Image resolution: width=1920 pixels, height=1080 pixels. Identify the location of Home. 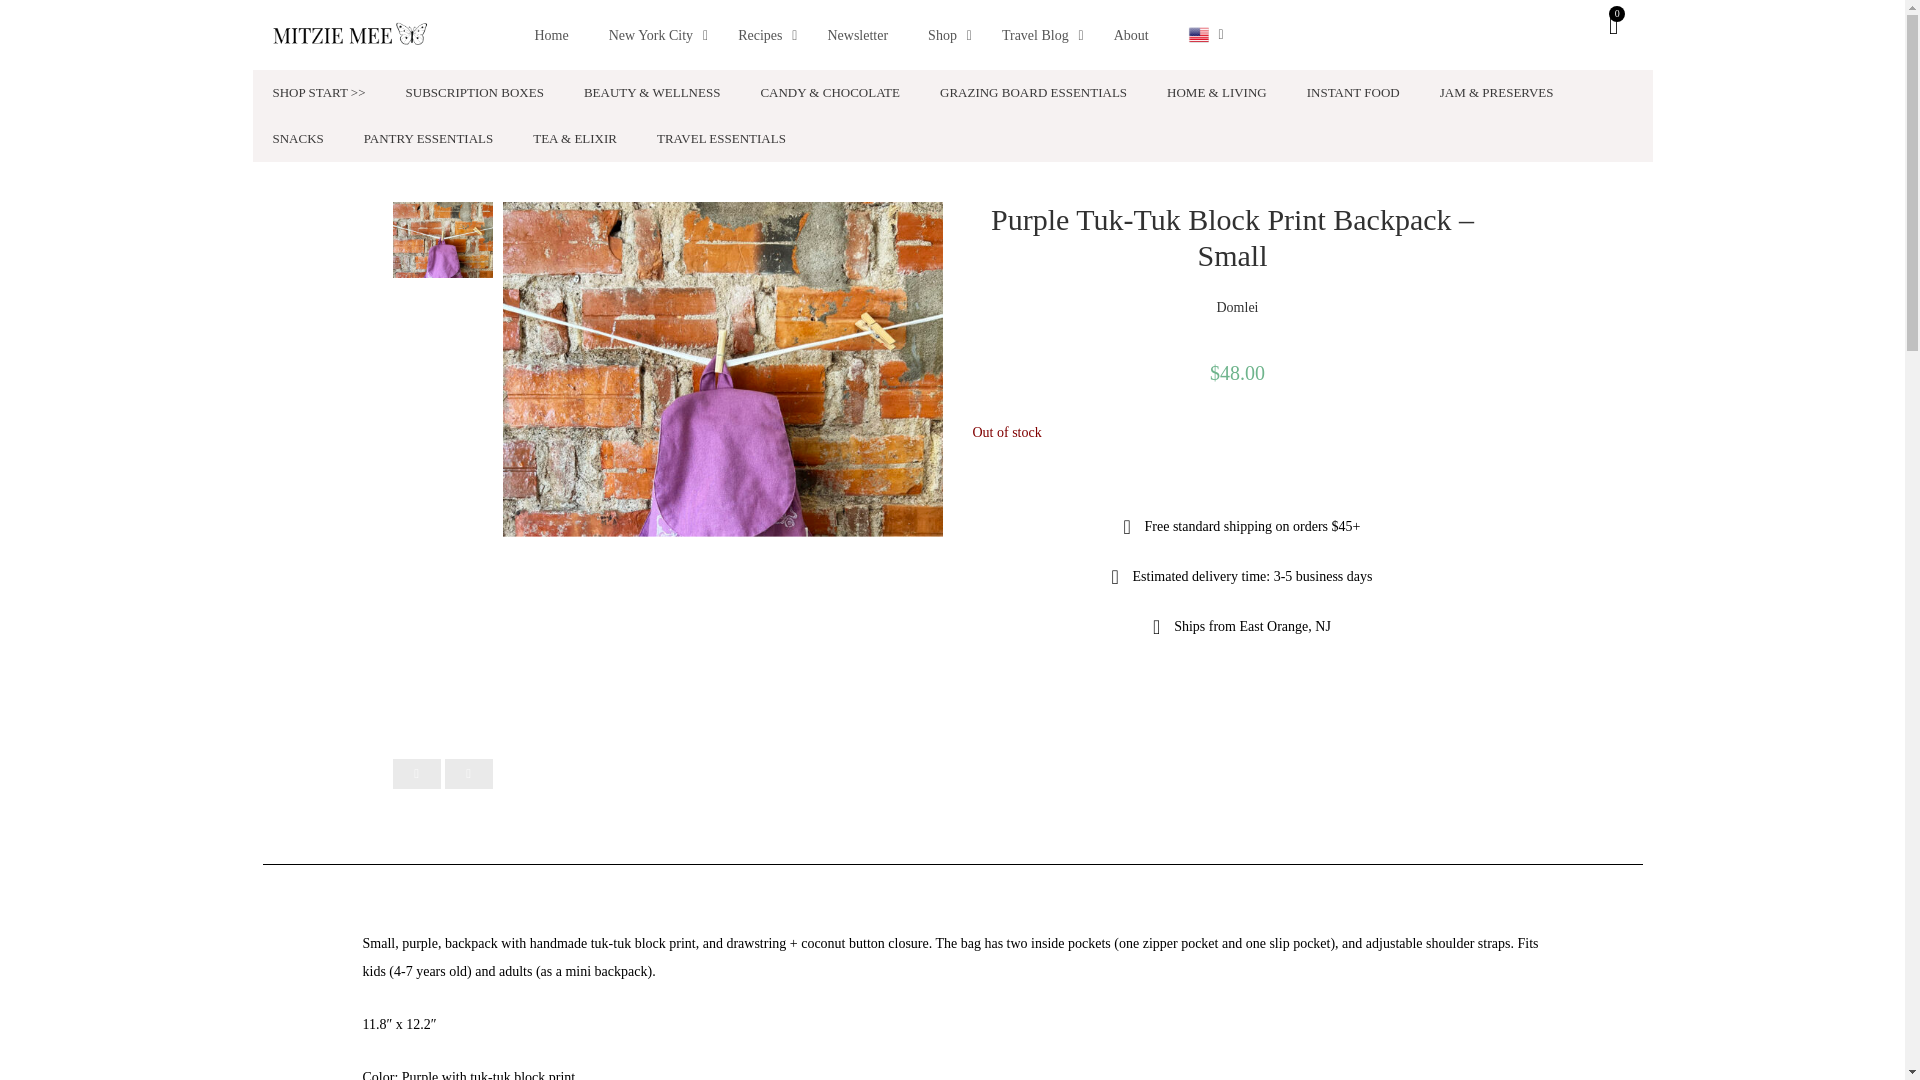
(550, 36).